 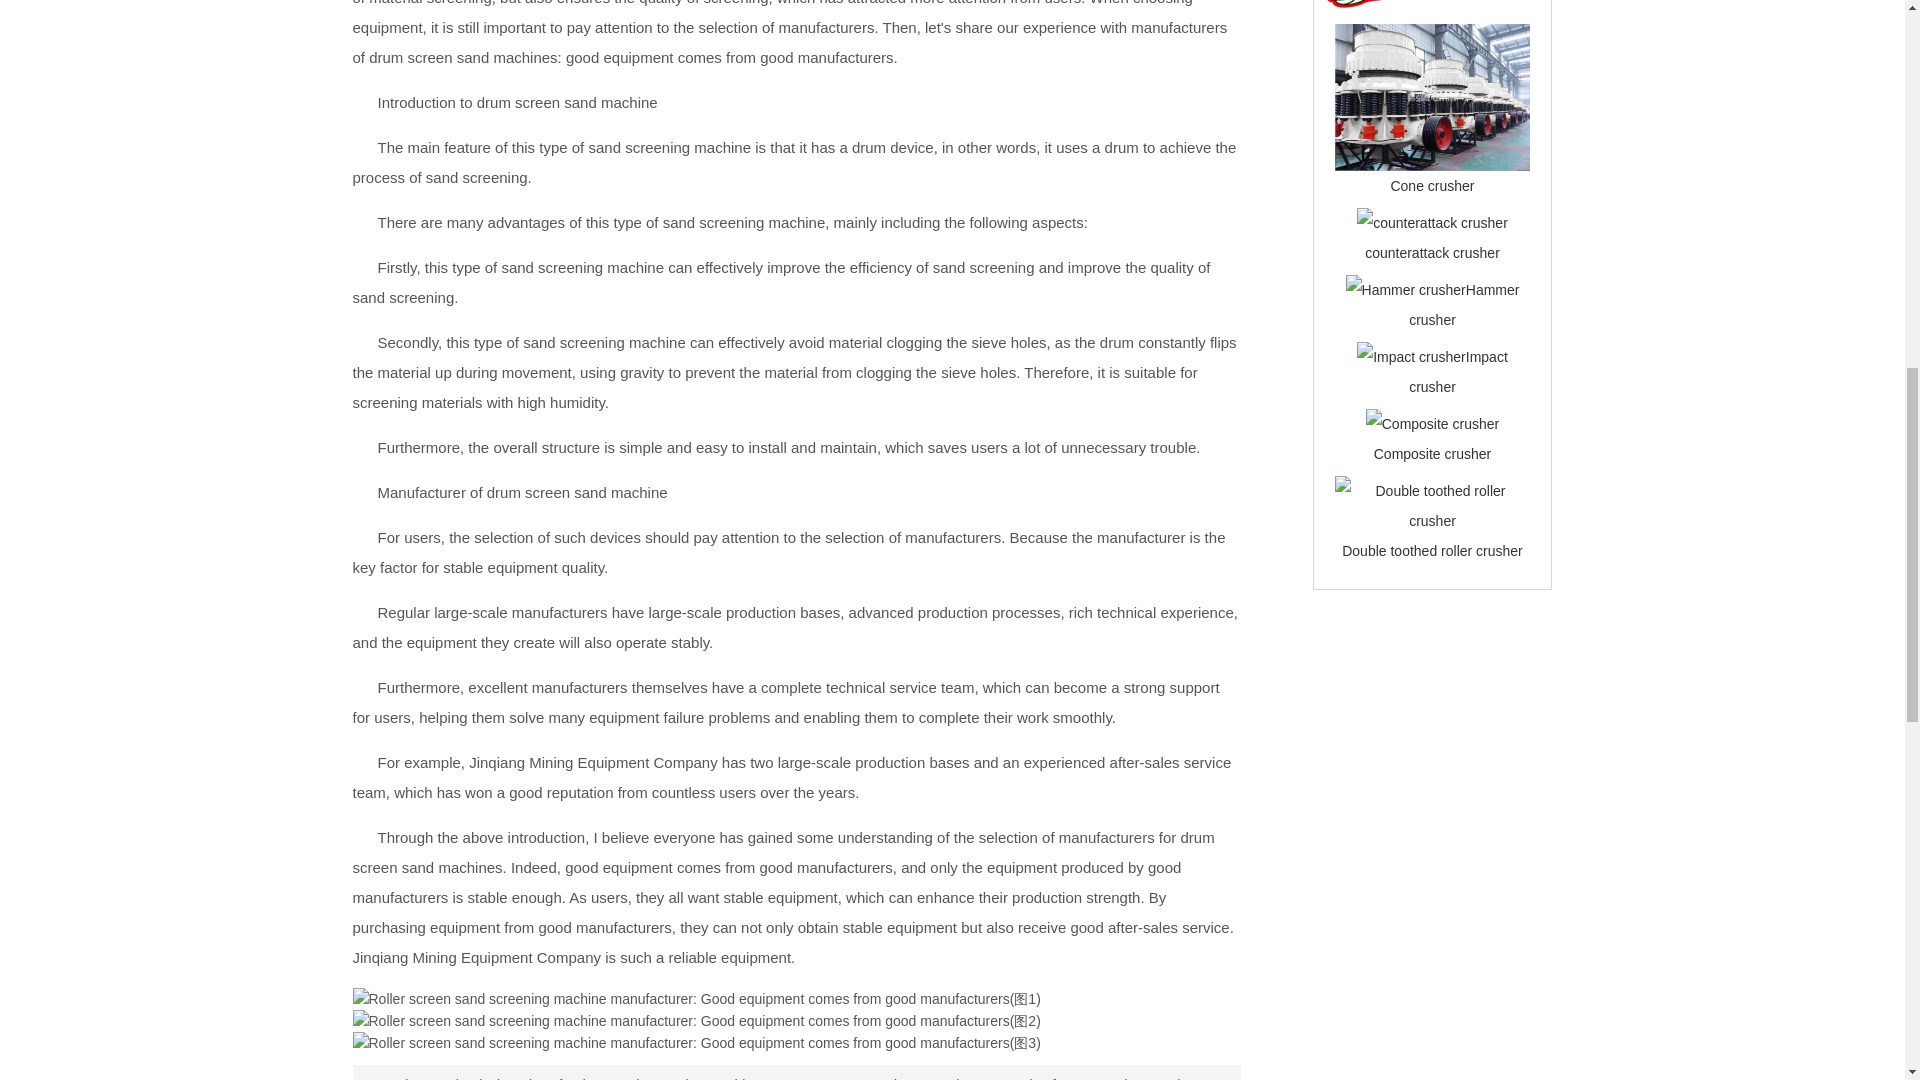 I want to click on Double toothed roller crusher, so click(x=1432, y=506).